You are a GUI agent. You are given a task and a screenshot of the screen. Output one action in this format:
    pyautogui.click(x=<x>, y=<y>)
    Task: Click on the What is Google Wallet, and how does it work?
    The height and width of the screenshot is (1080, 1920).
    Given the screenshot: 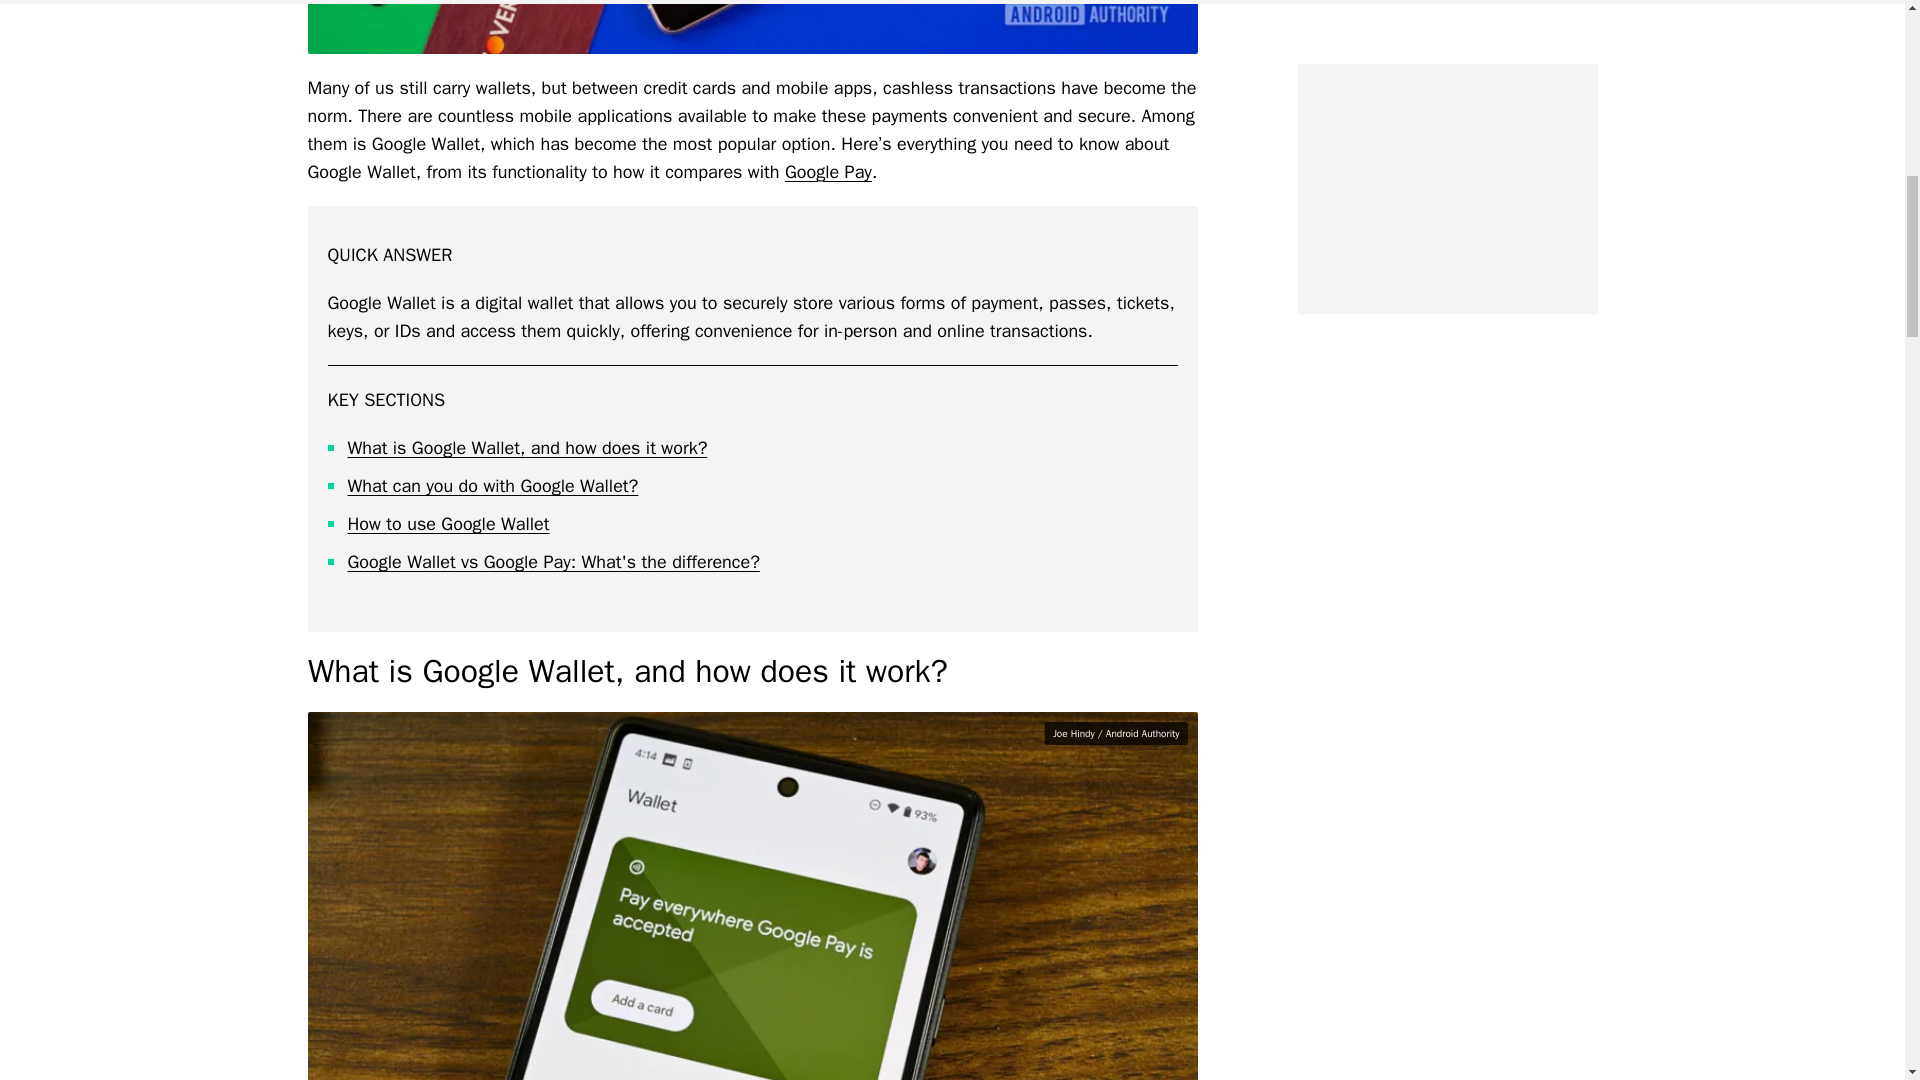 What is the action you would take?
    pyautogui.click(x=528, y=448)
    